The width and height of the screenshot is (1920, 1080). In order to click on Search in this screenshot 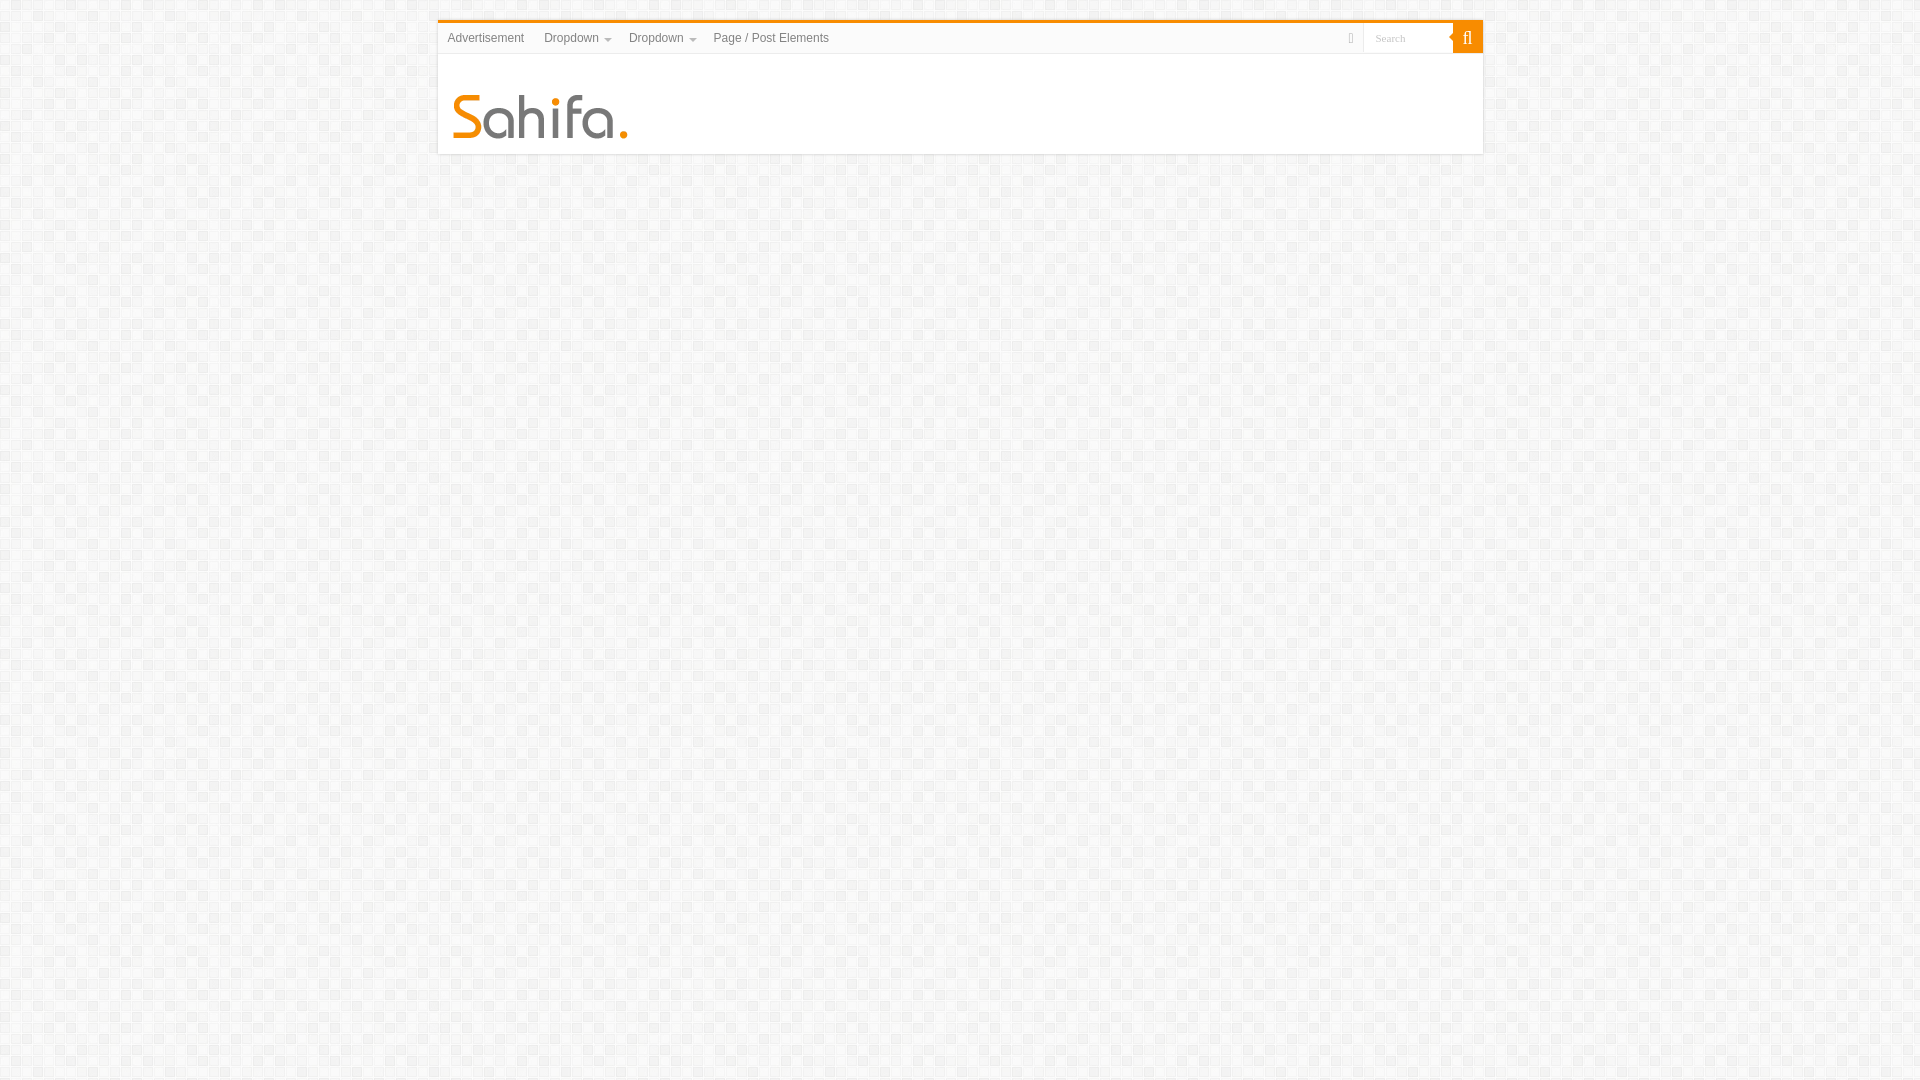, I will do `click(1466, 37)`.